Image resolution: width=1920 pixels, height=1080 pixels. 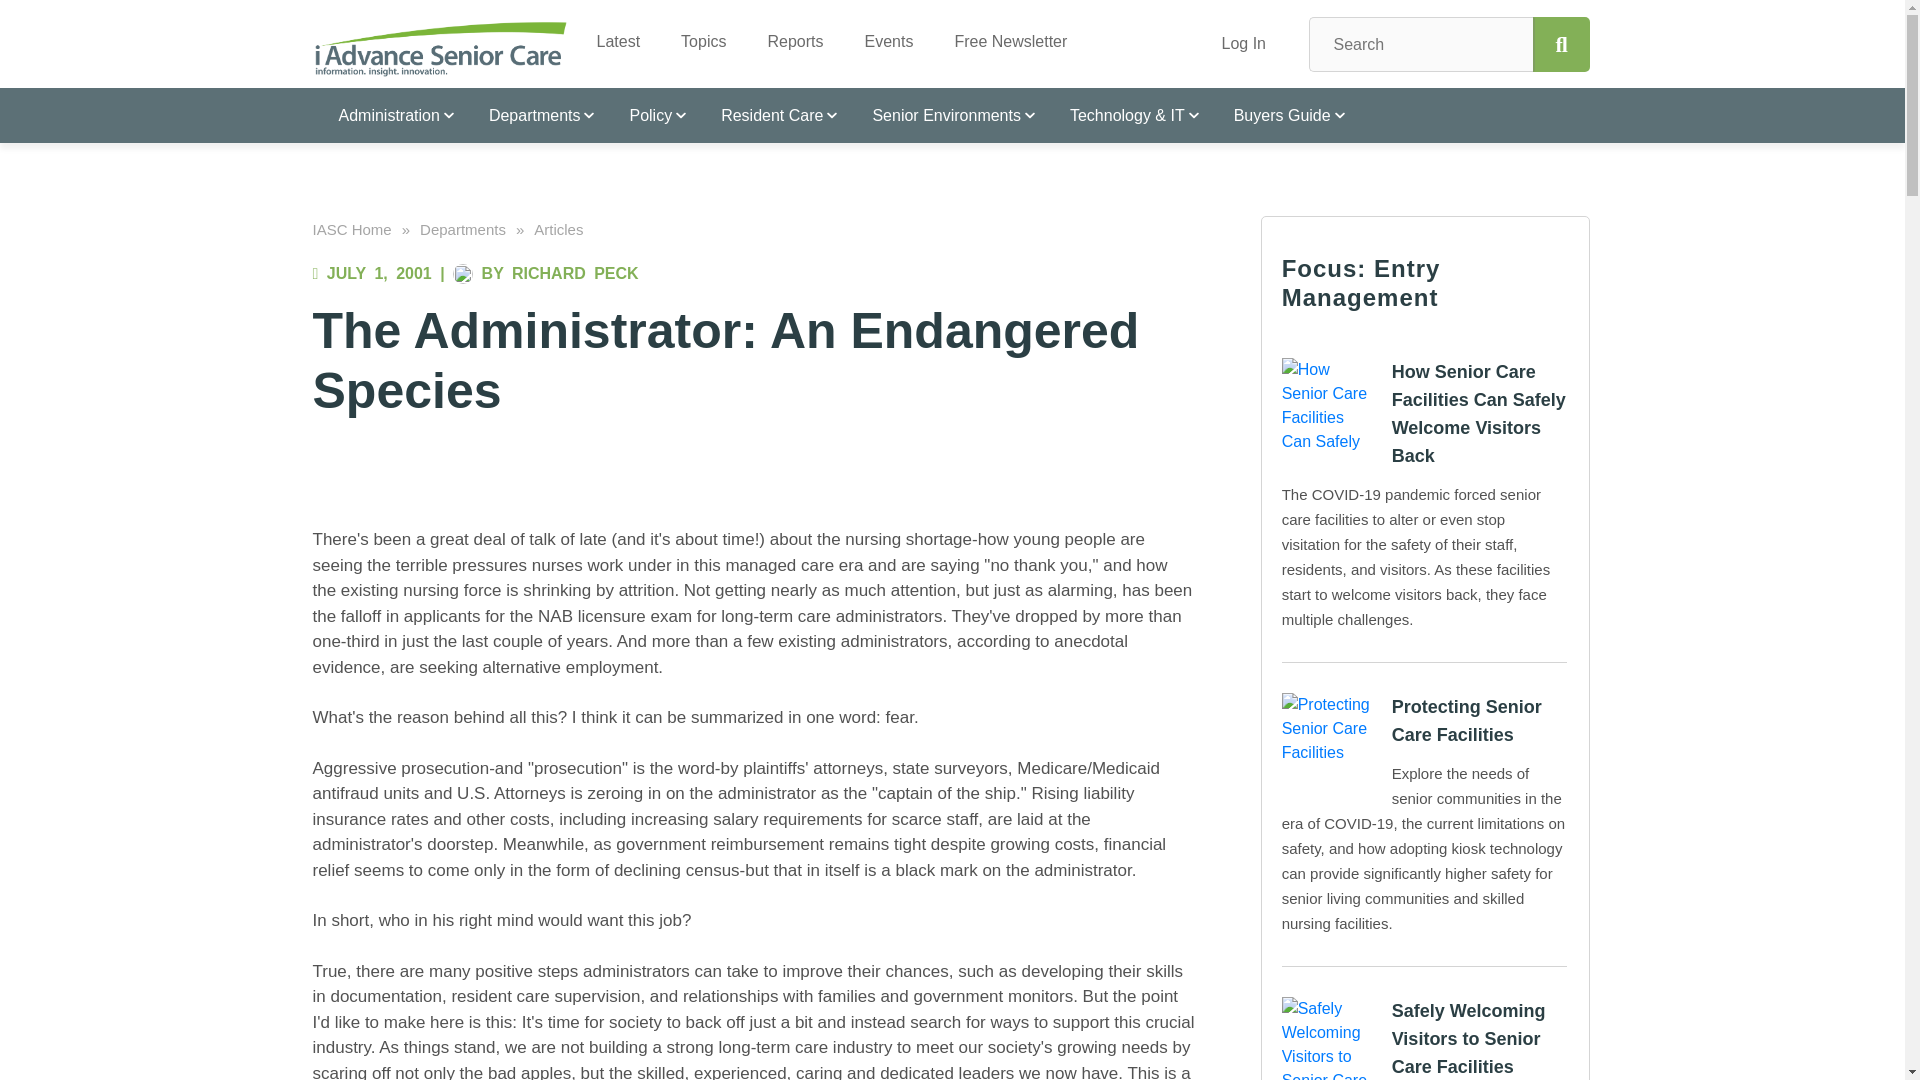 What do you see at coordinates (533, 114) in the screenshot?
I see `Departments` at bounding box center [533, 114].